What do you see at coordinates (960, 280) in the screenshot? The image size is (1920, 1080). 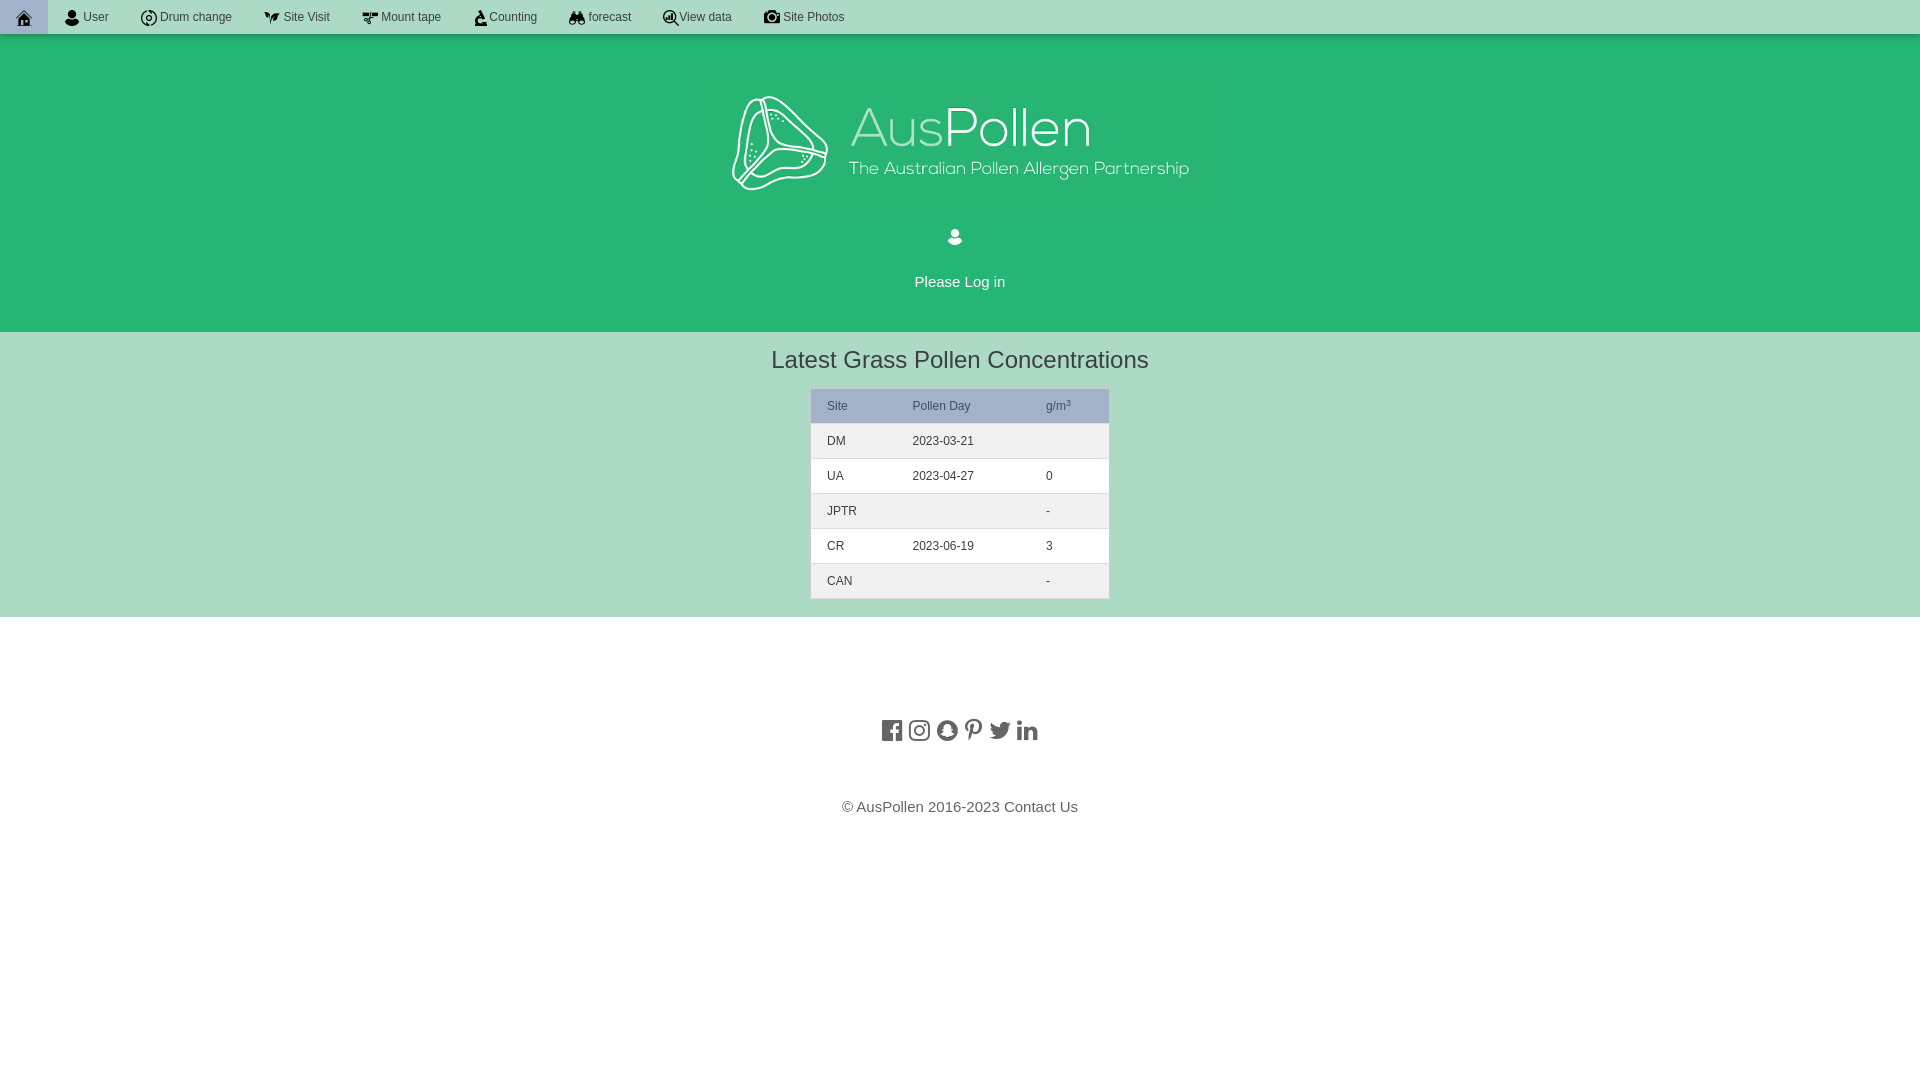 I see `Please Log in` at bounding box center [960, 280].